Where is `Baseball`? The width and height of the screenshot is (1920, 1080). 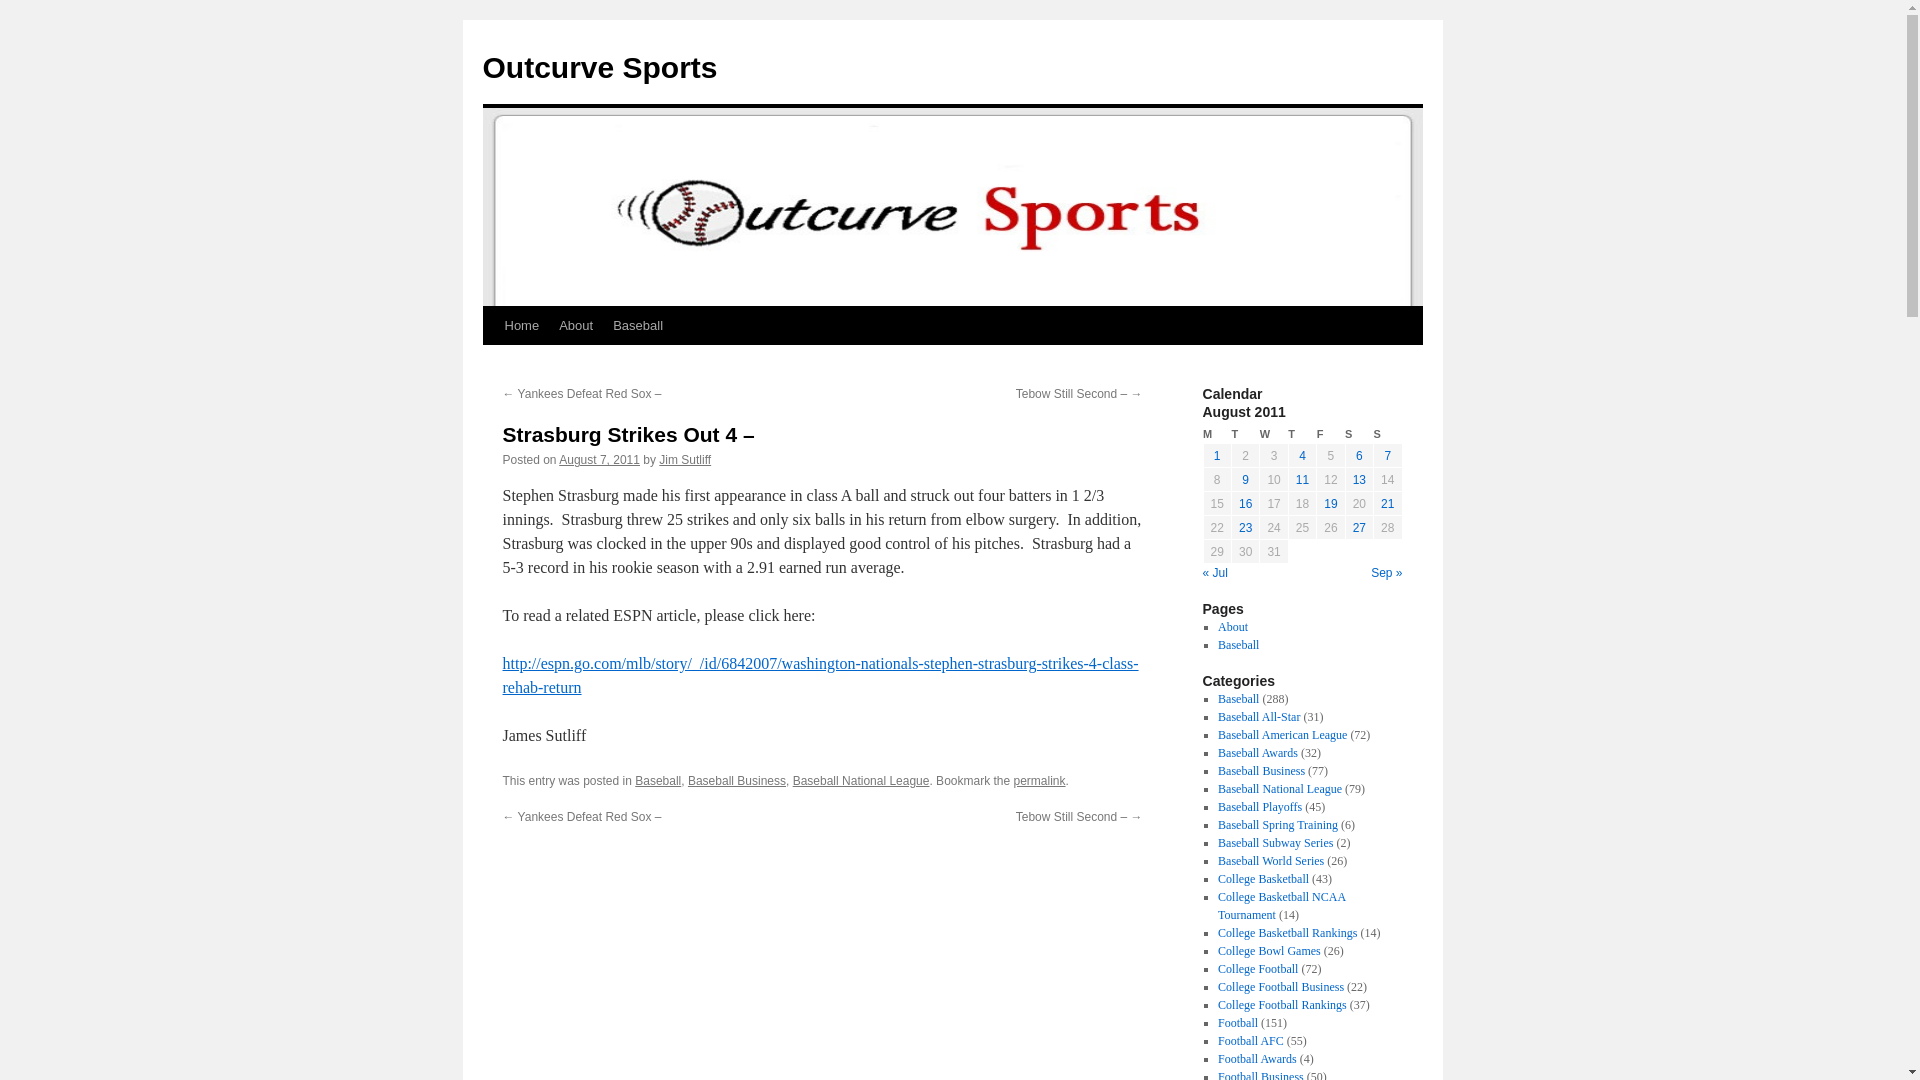
Baseball is located at coordinates (1238, 645).